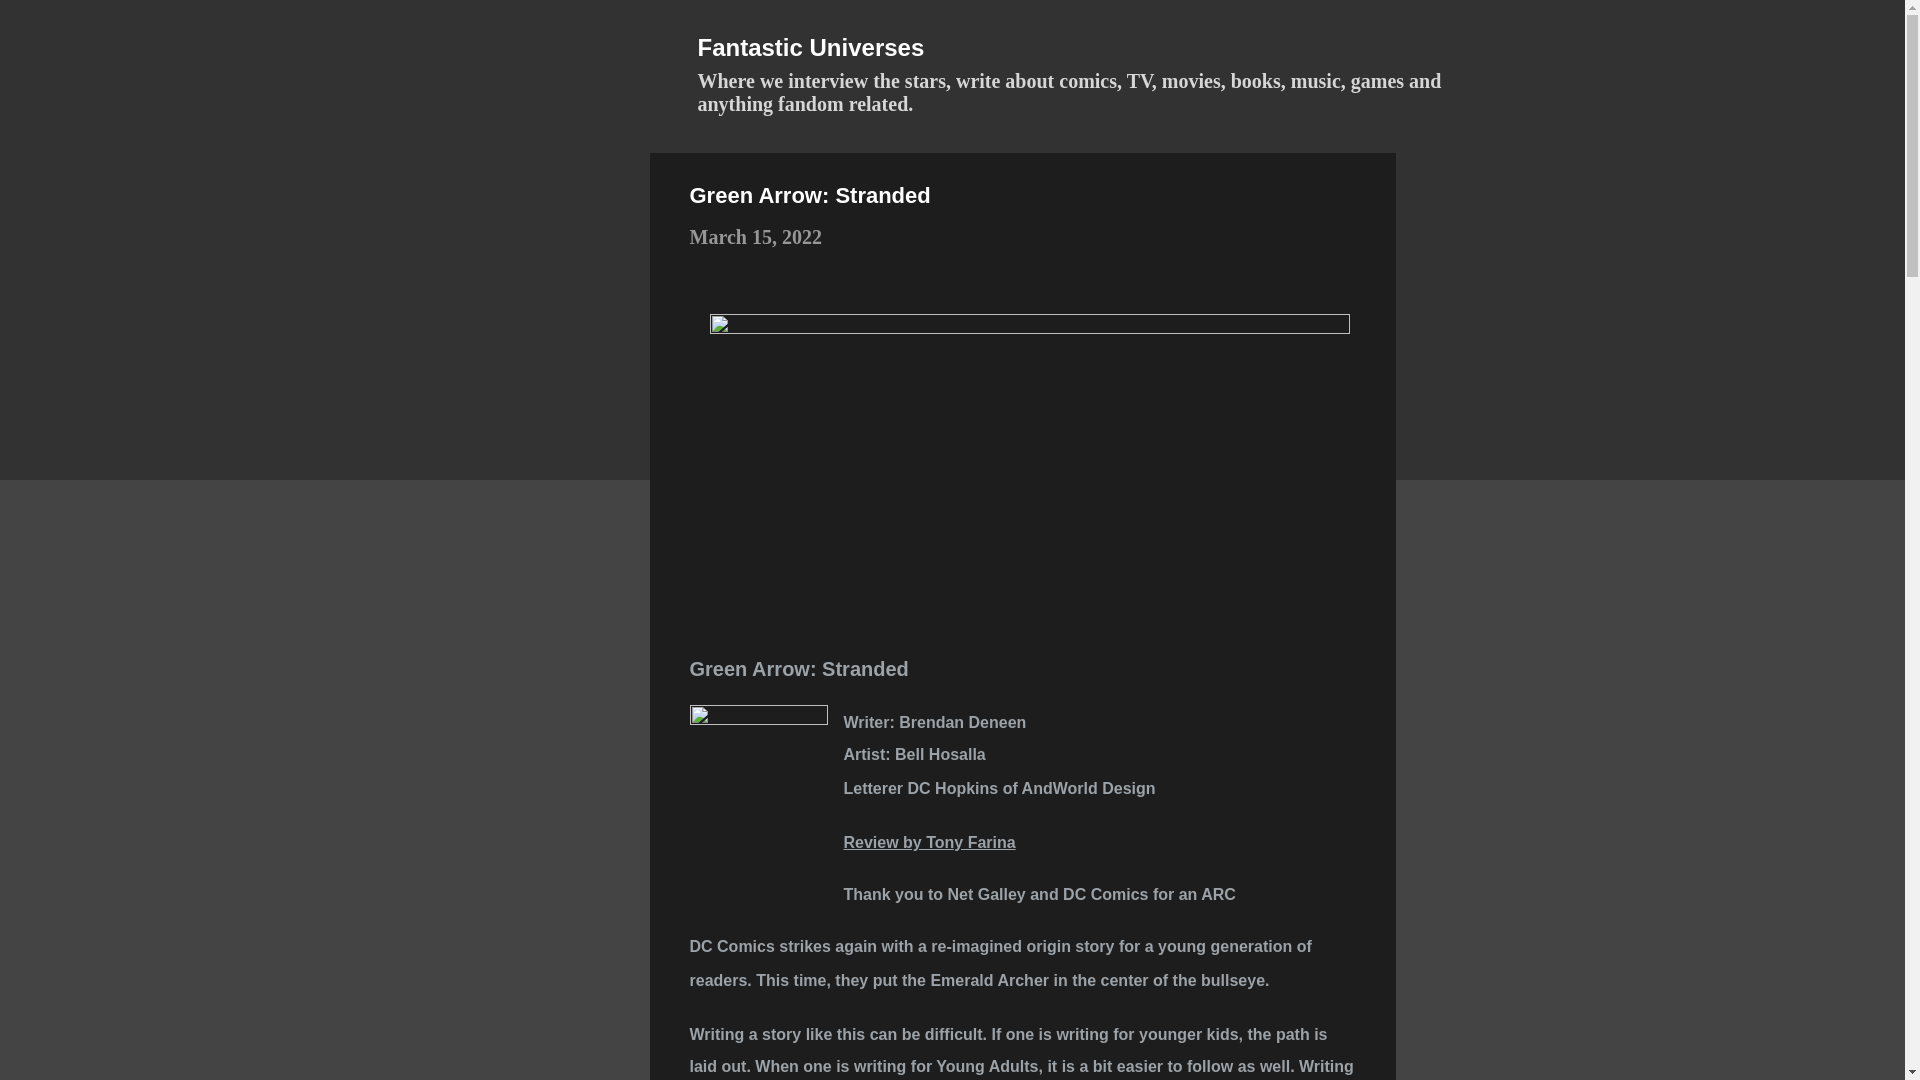 The width and height of the screenshot is (1920, 1080). I want to click on permanent link, so click(755, 236).